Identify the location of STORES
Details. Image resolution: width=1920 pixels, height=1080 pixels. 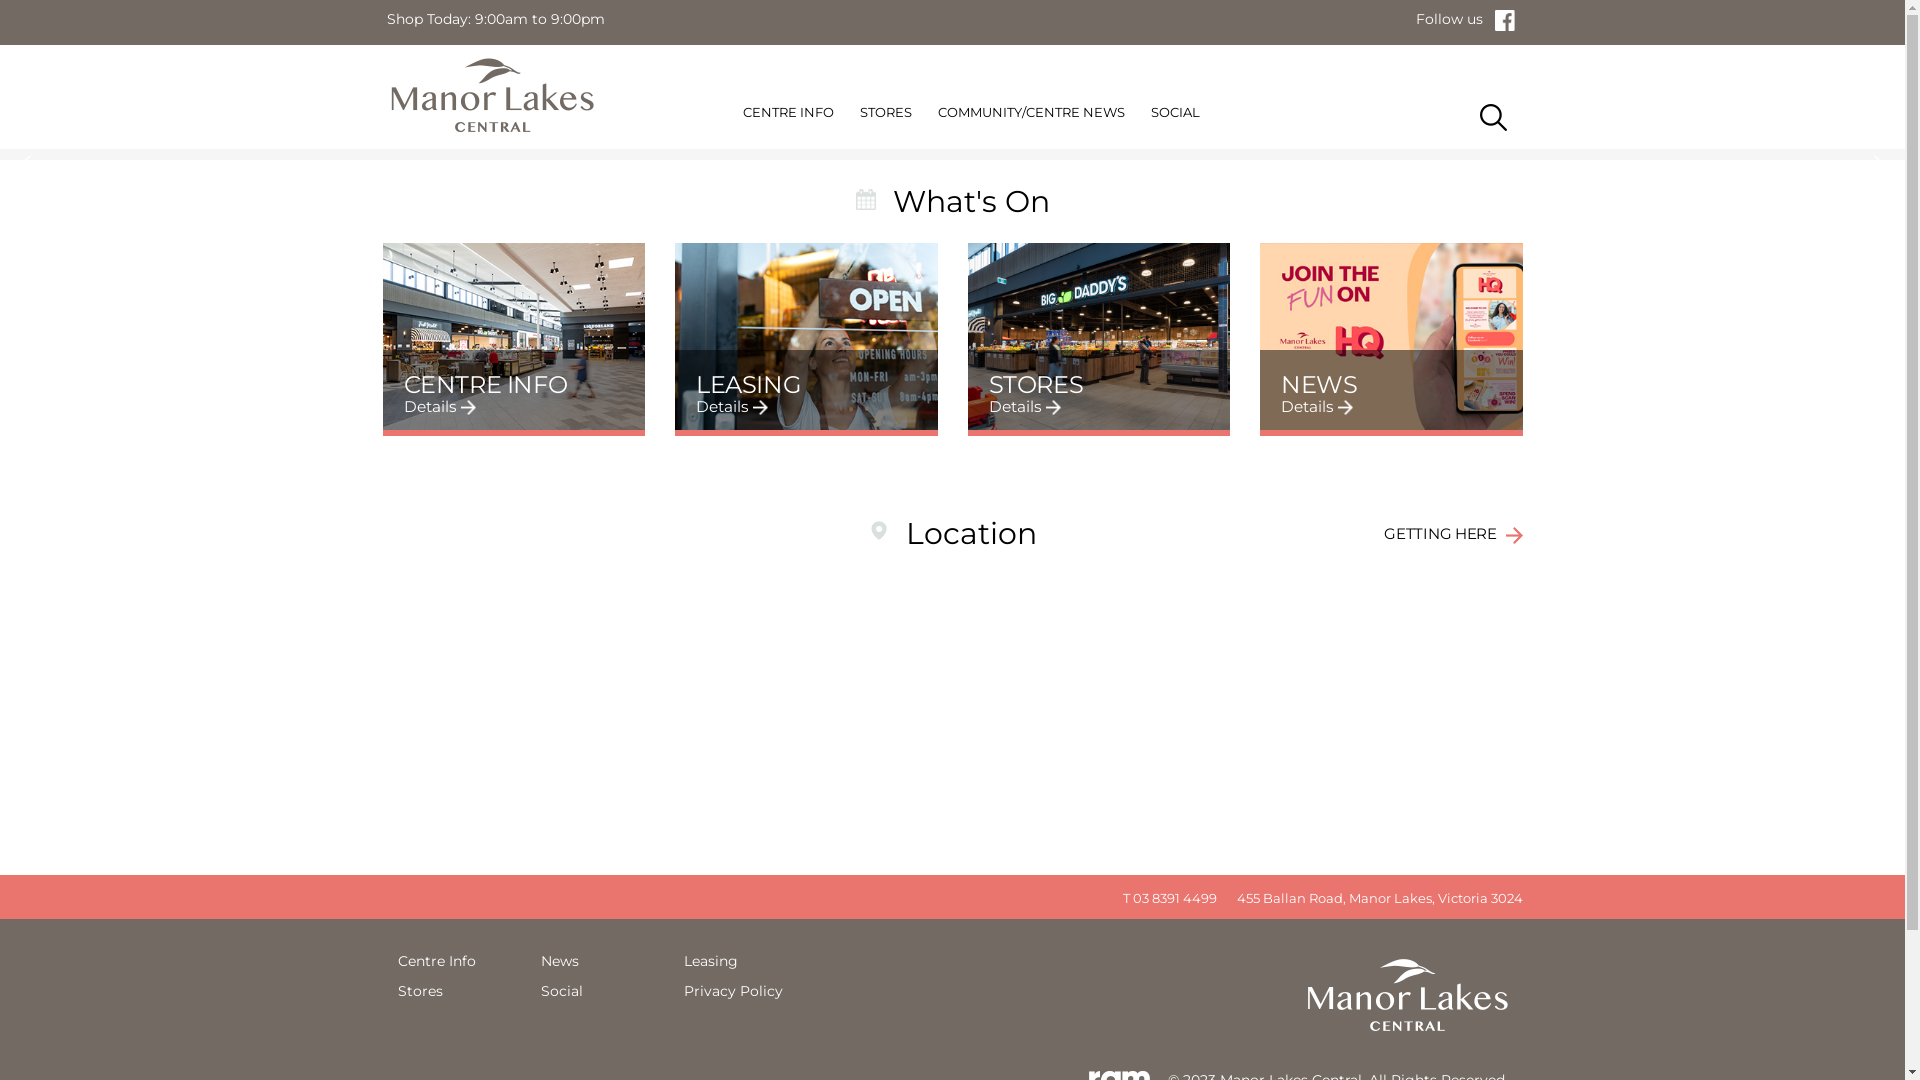
(1100, 336).